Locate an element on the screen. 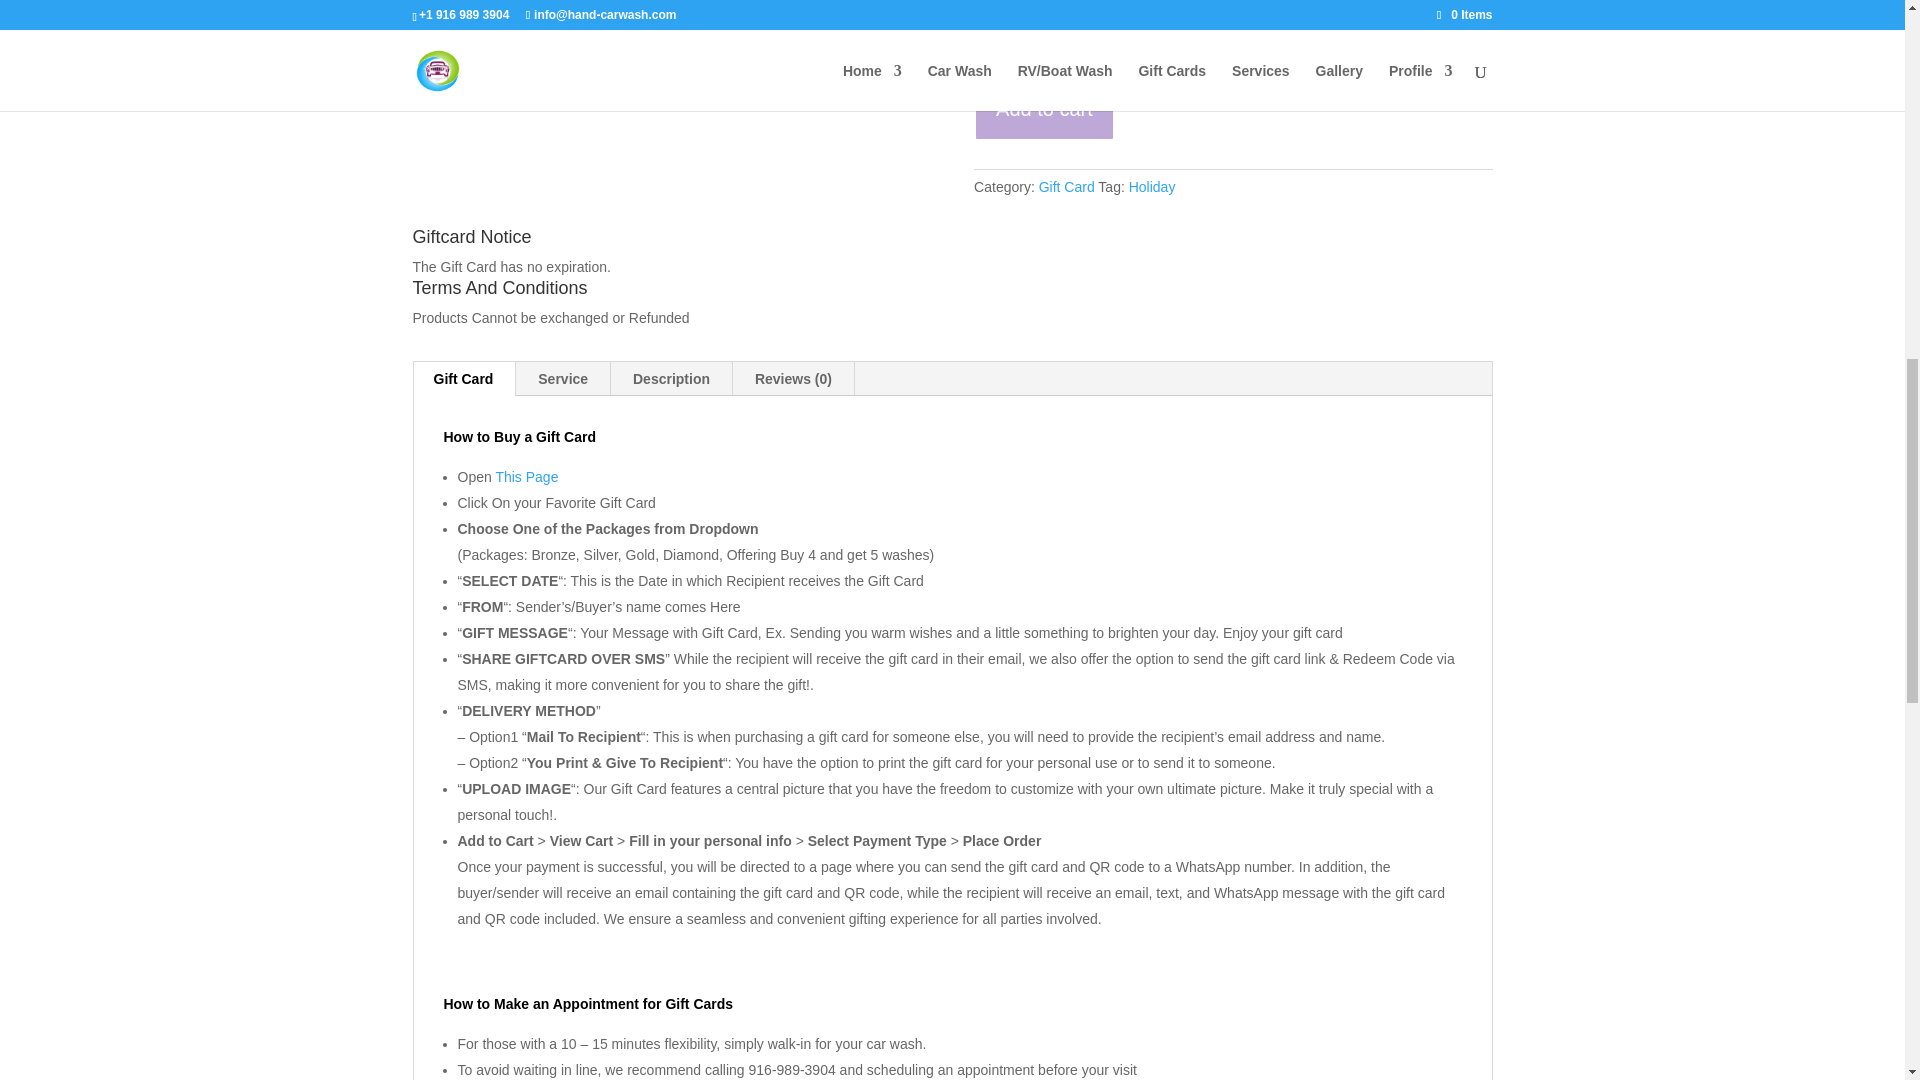 This screenshot has height=1080, width=1920. Gift Card is located at coordinates (464, 378).